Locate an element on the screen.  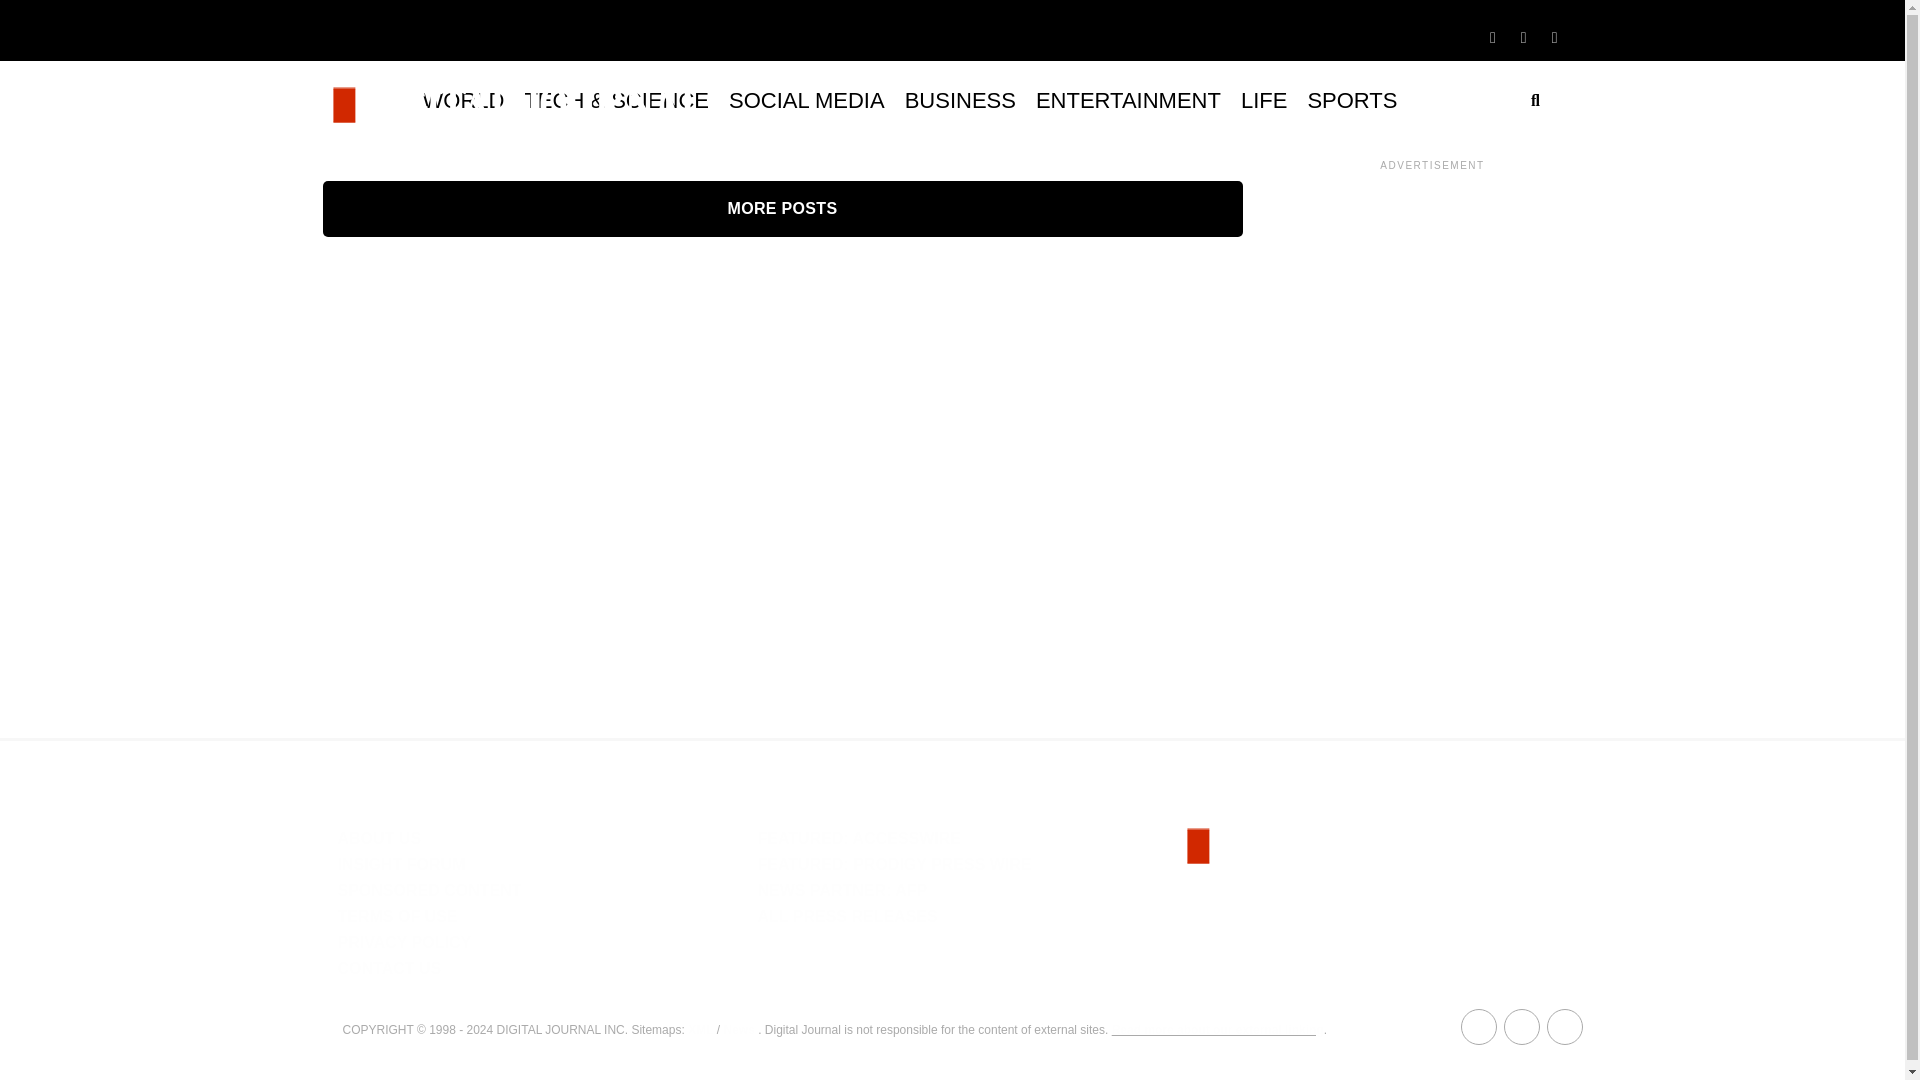
MORE POSTS is located at coordinates (782, 208).